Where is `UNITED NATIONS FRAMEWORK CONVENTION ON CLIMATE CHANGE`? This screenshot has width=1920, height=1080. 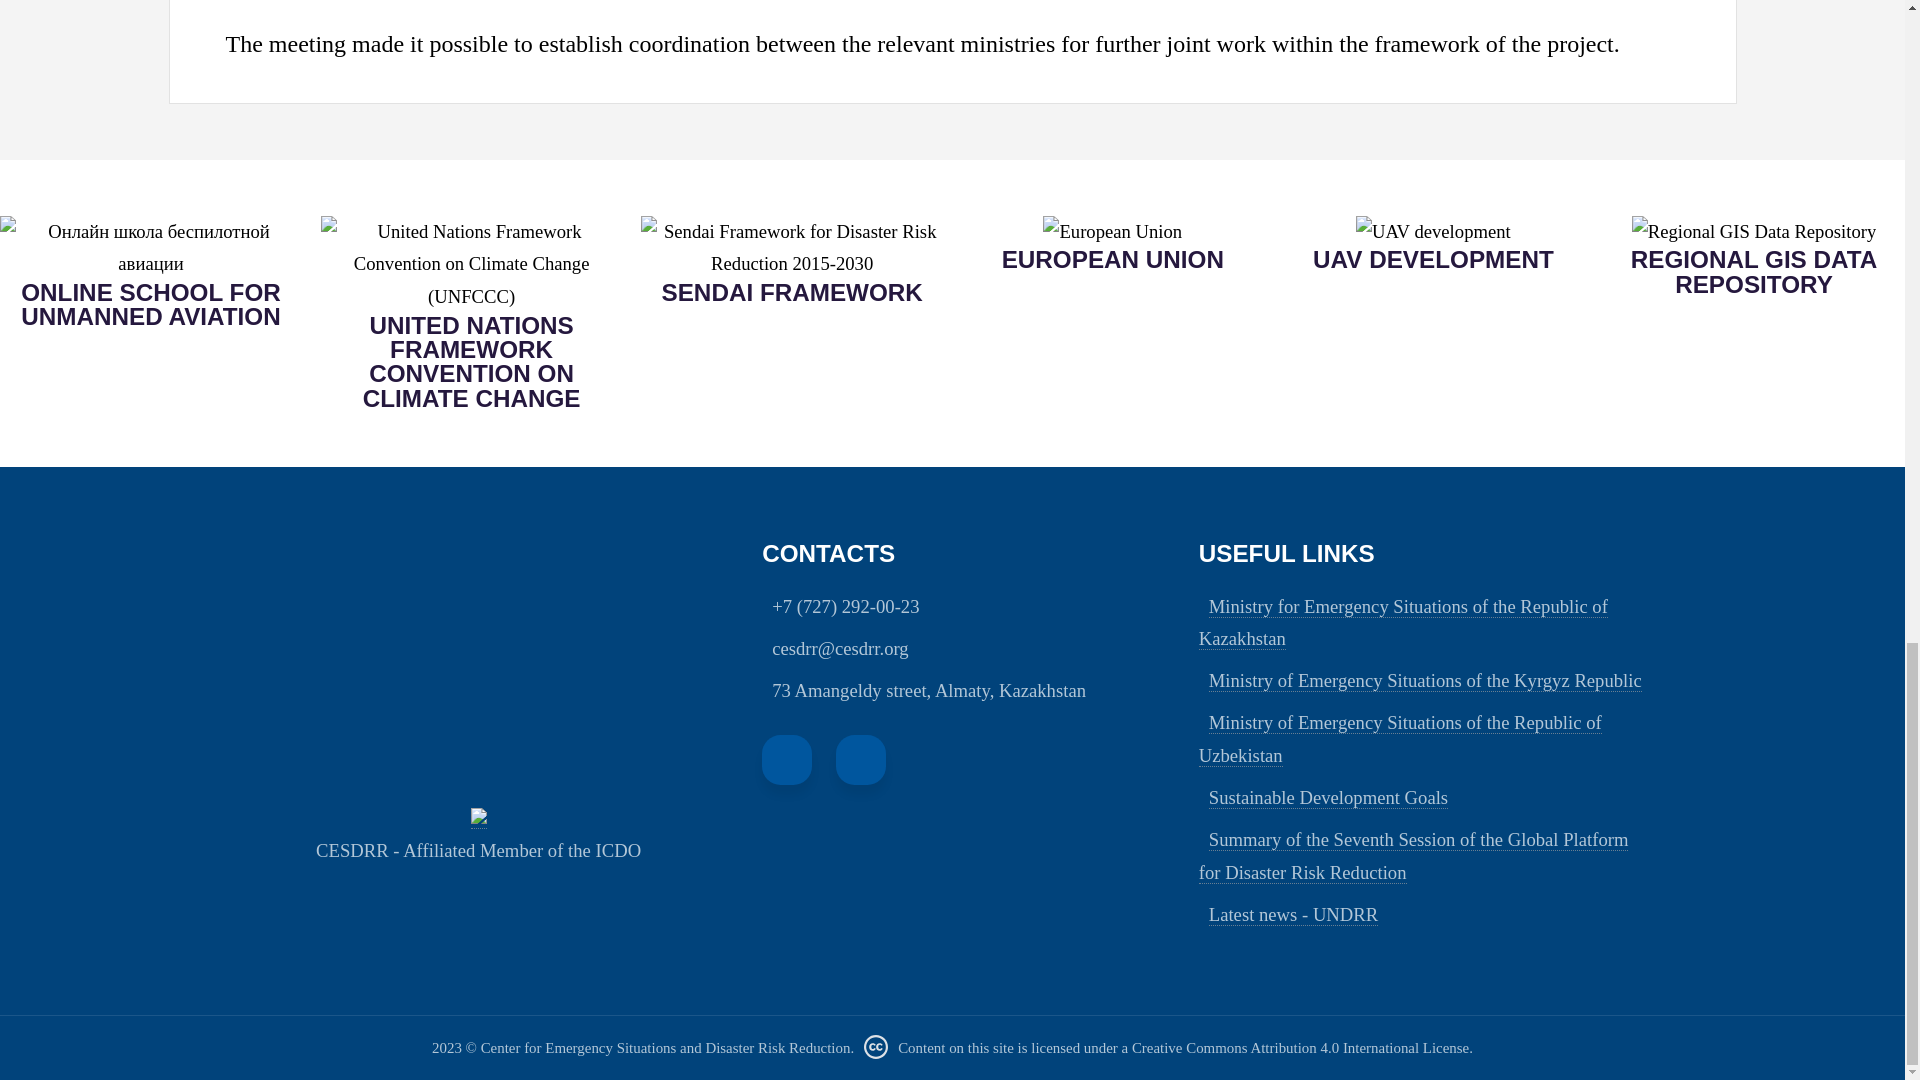
UNITED NATIONS FRAMEWORK CONVENTION ON CLIMATE CHANGE is located at coordinates (471, 362).